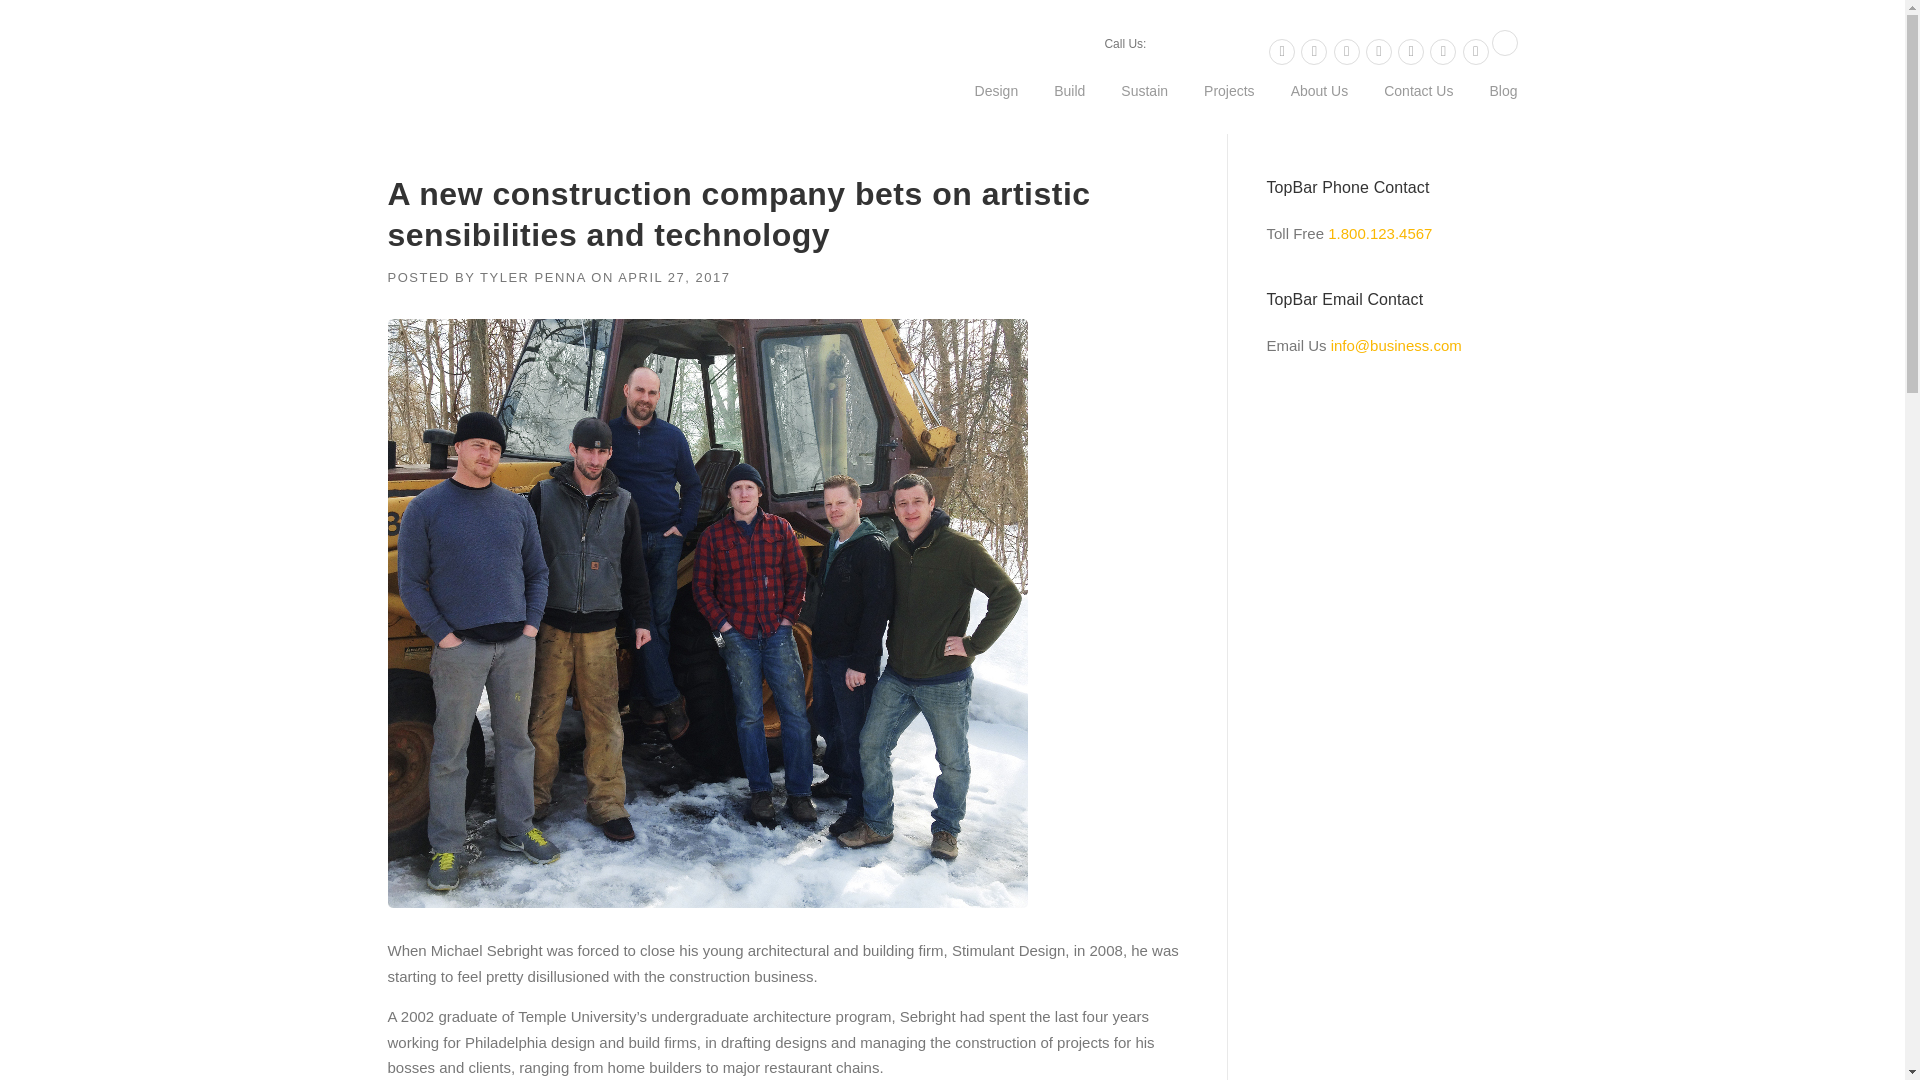 The height and width of the screenshot is (1080, 1920). Describe the element at coordinates (1378, 52) in the screenshot. I see `Pinterest` at that location.